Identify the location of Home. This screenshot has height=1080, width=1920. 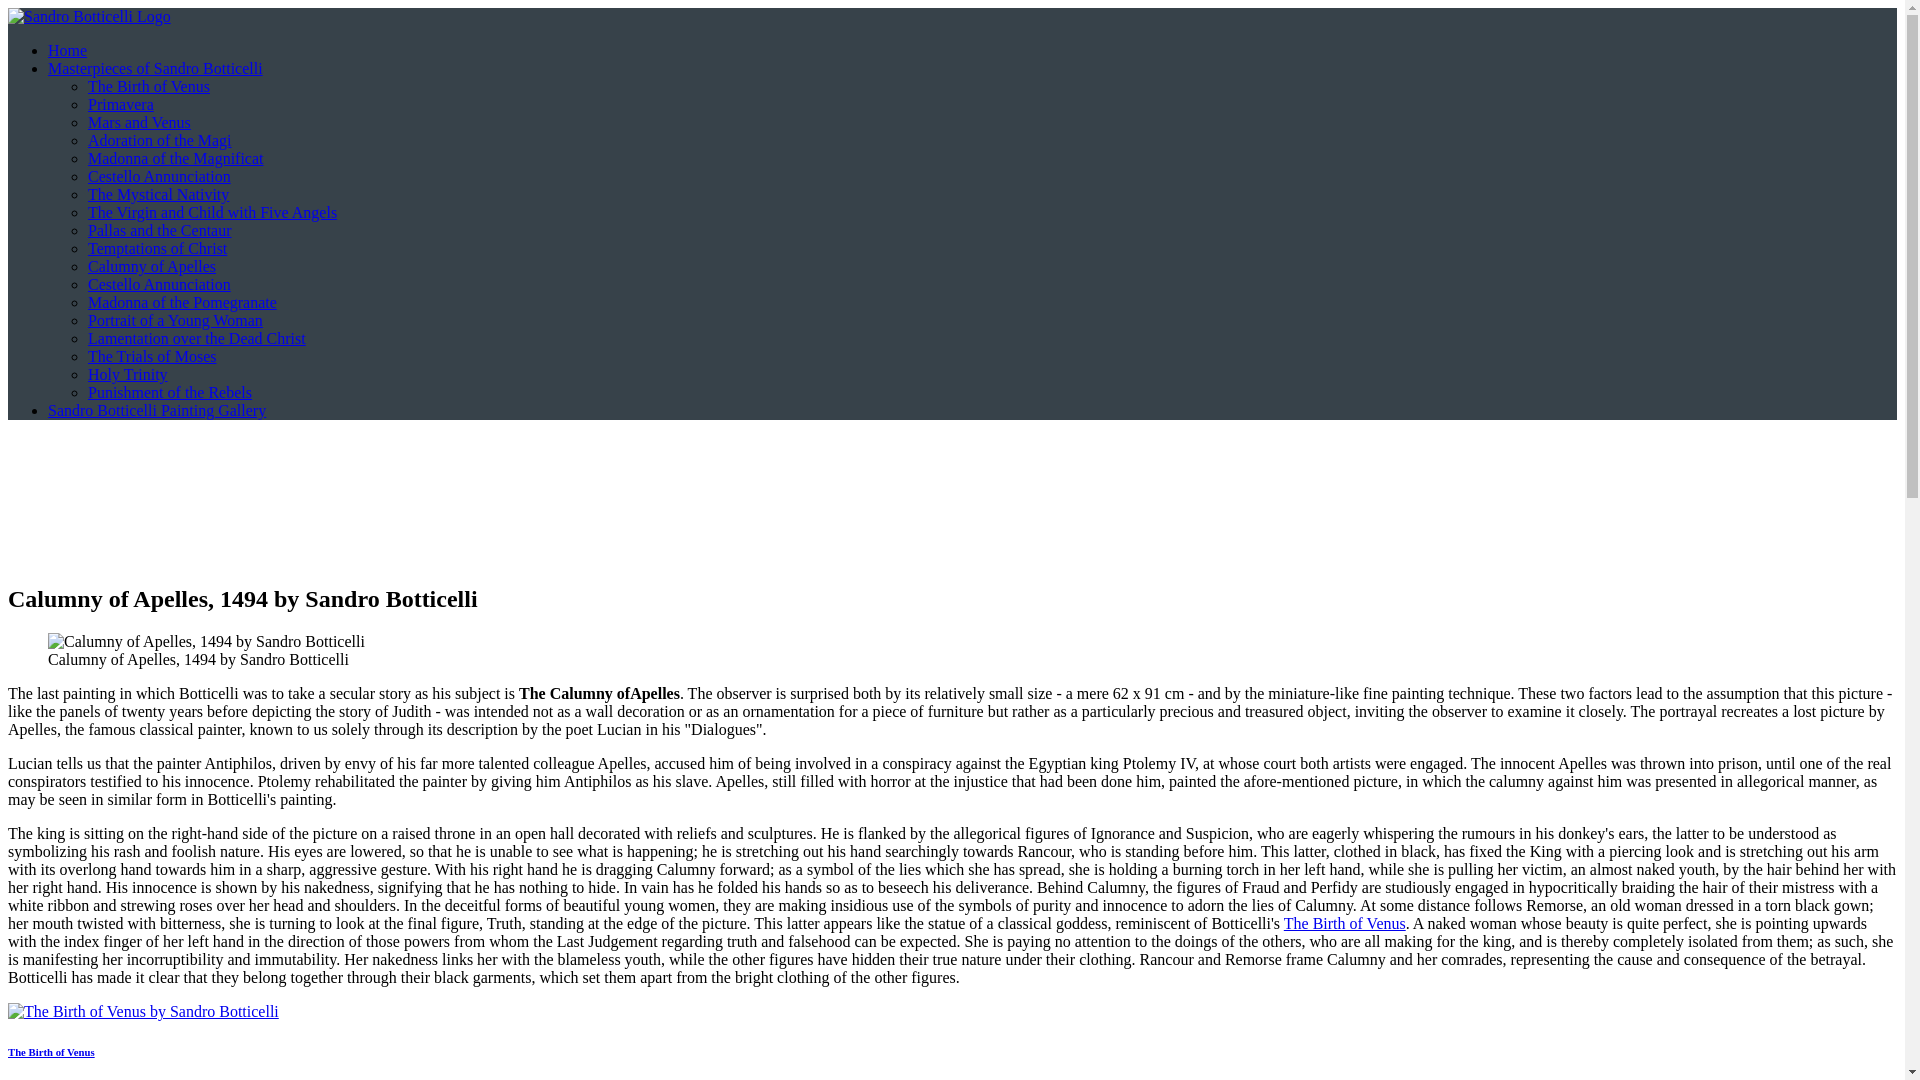
(67, 50).